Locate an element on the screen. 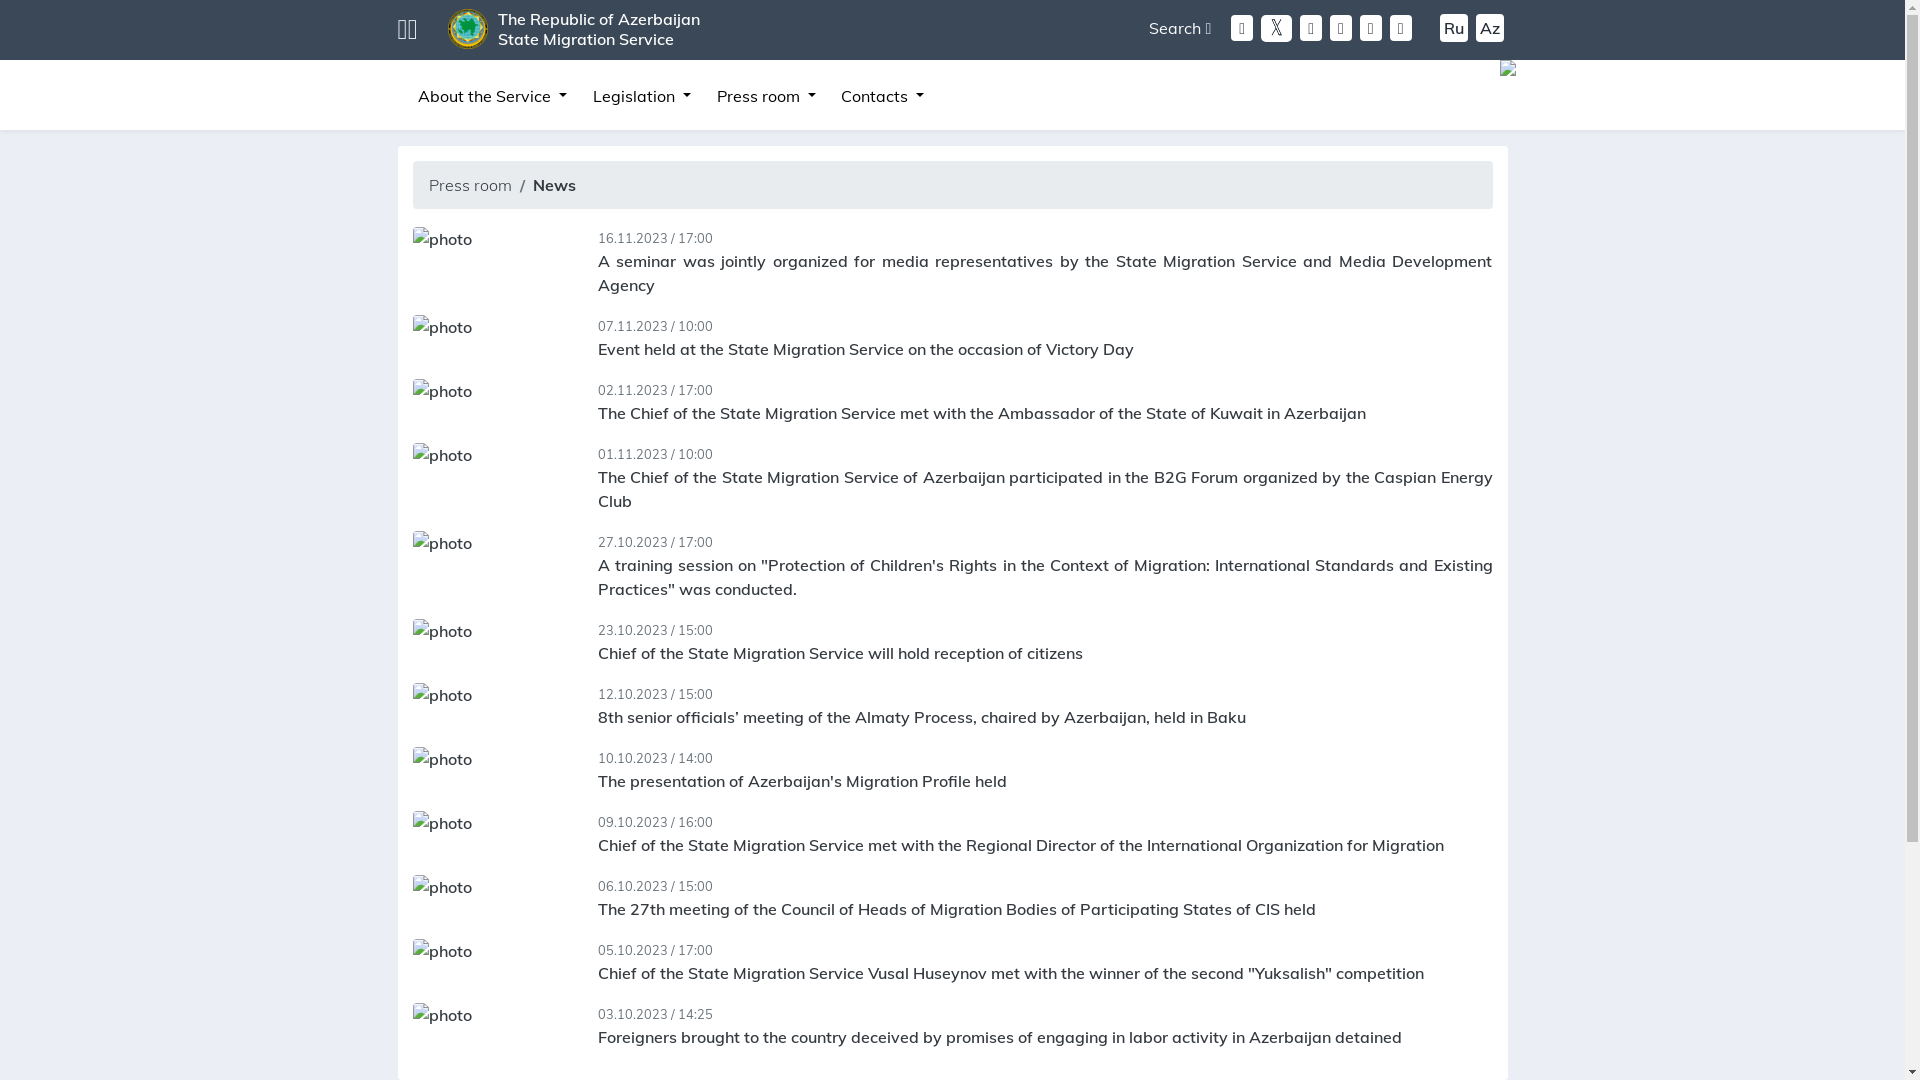 The image size is (1920, 1080). Press room is located at coordinates (470, 185).